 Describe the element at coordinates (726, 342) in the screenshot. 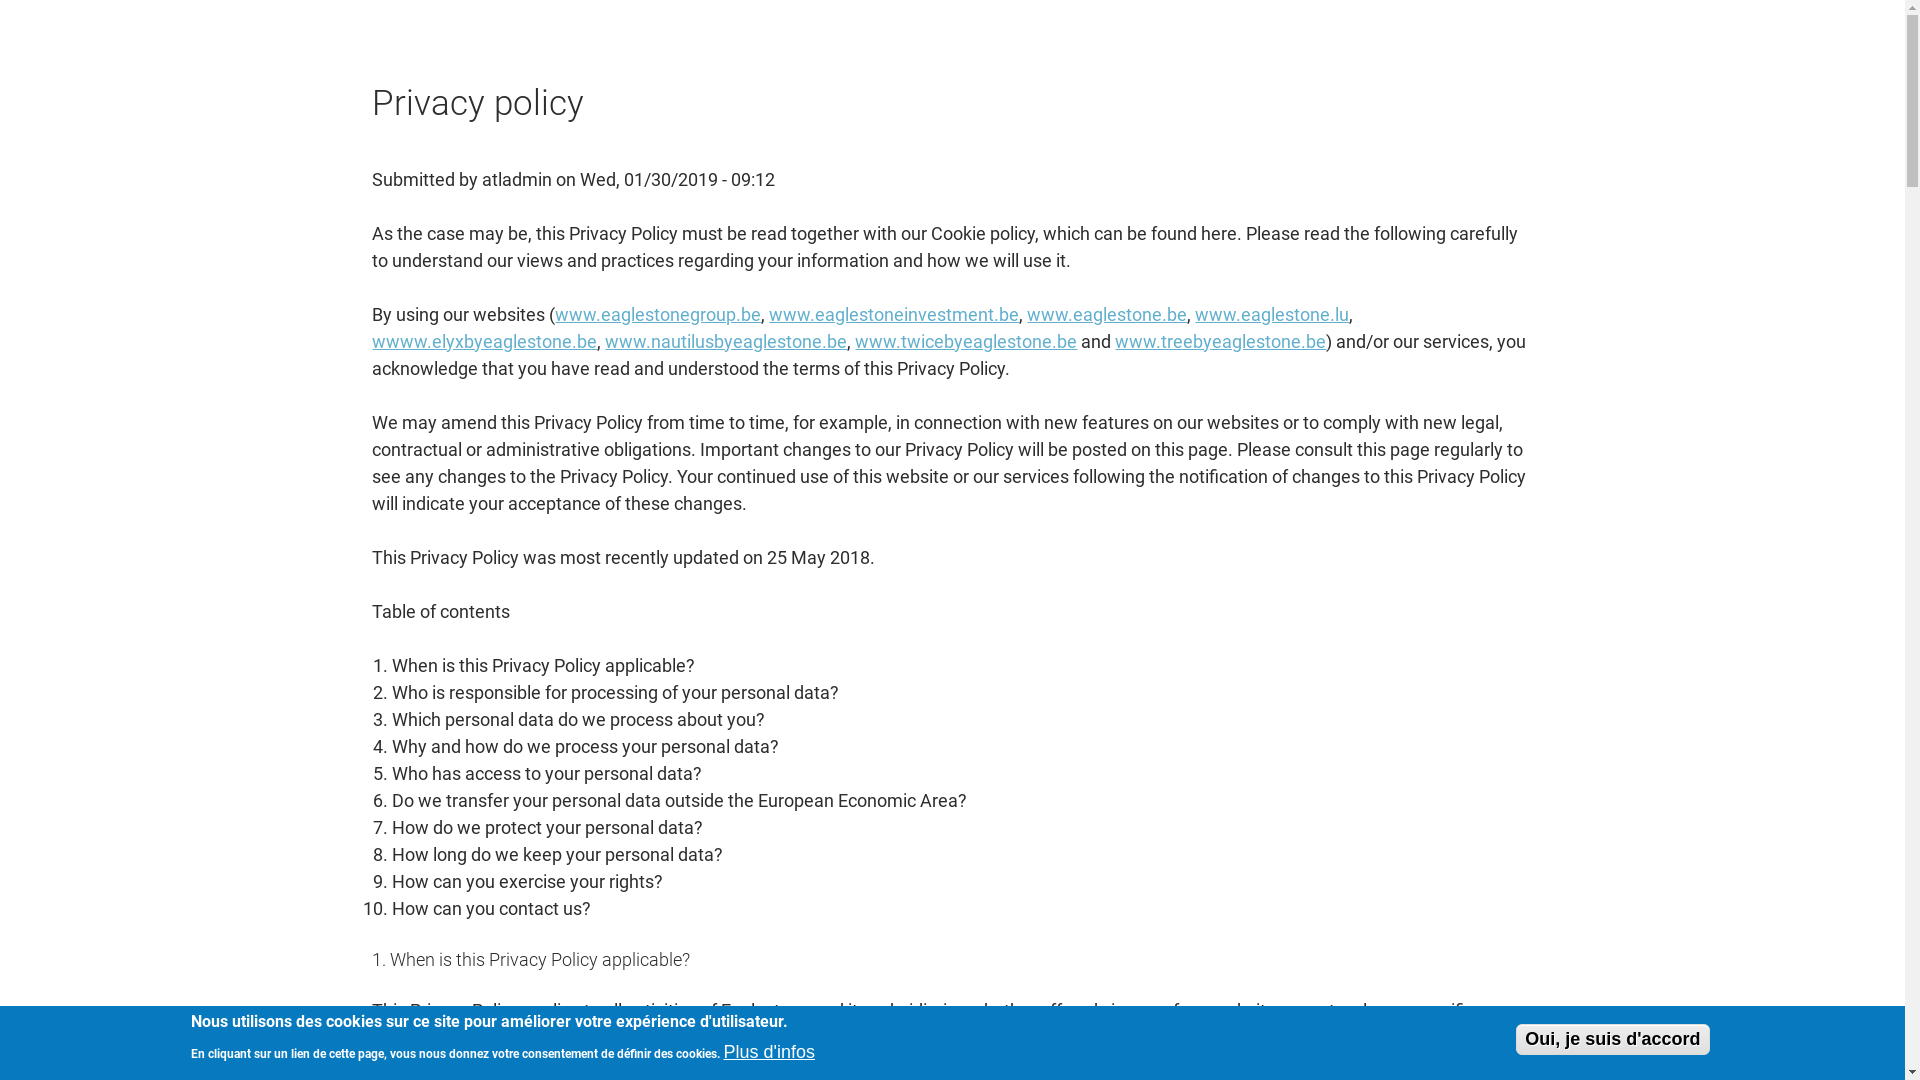

I see `www.nautilusbyeaglestone.be` at that location.